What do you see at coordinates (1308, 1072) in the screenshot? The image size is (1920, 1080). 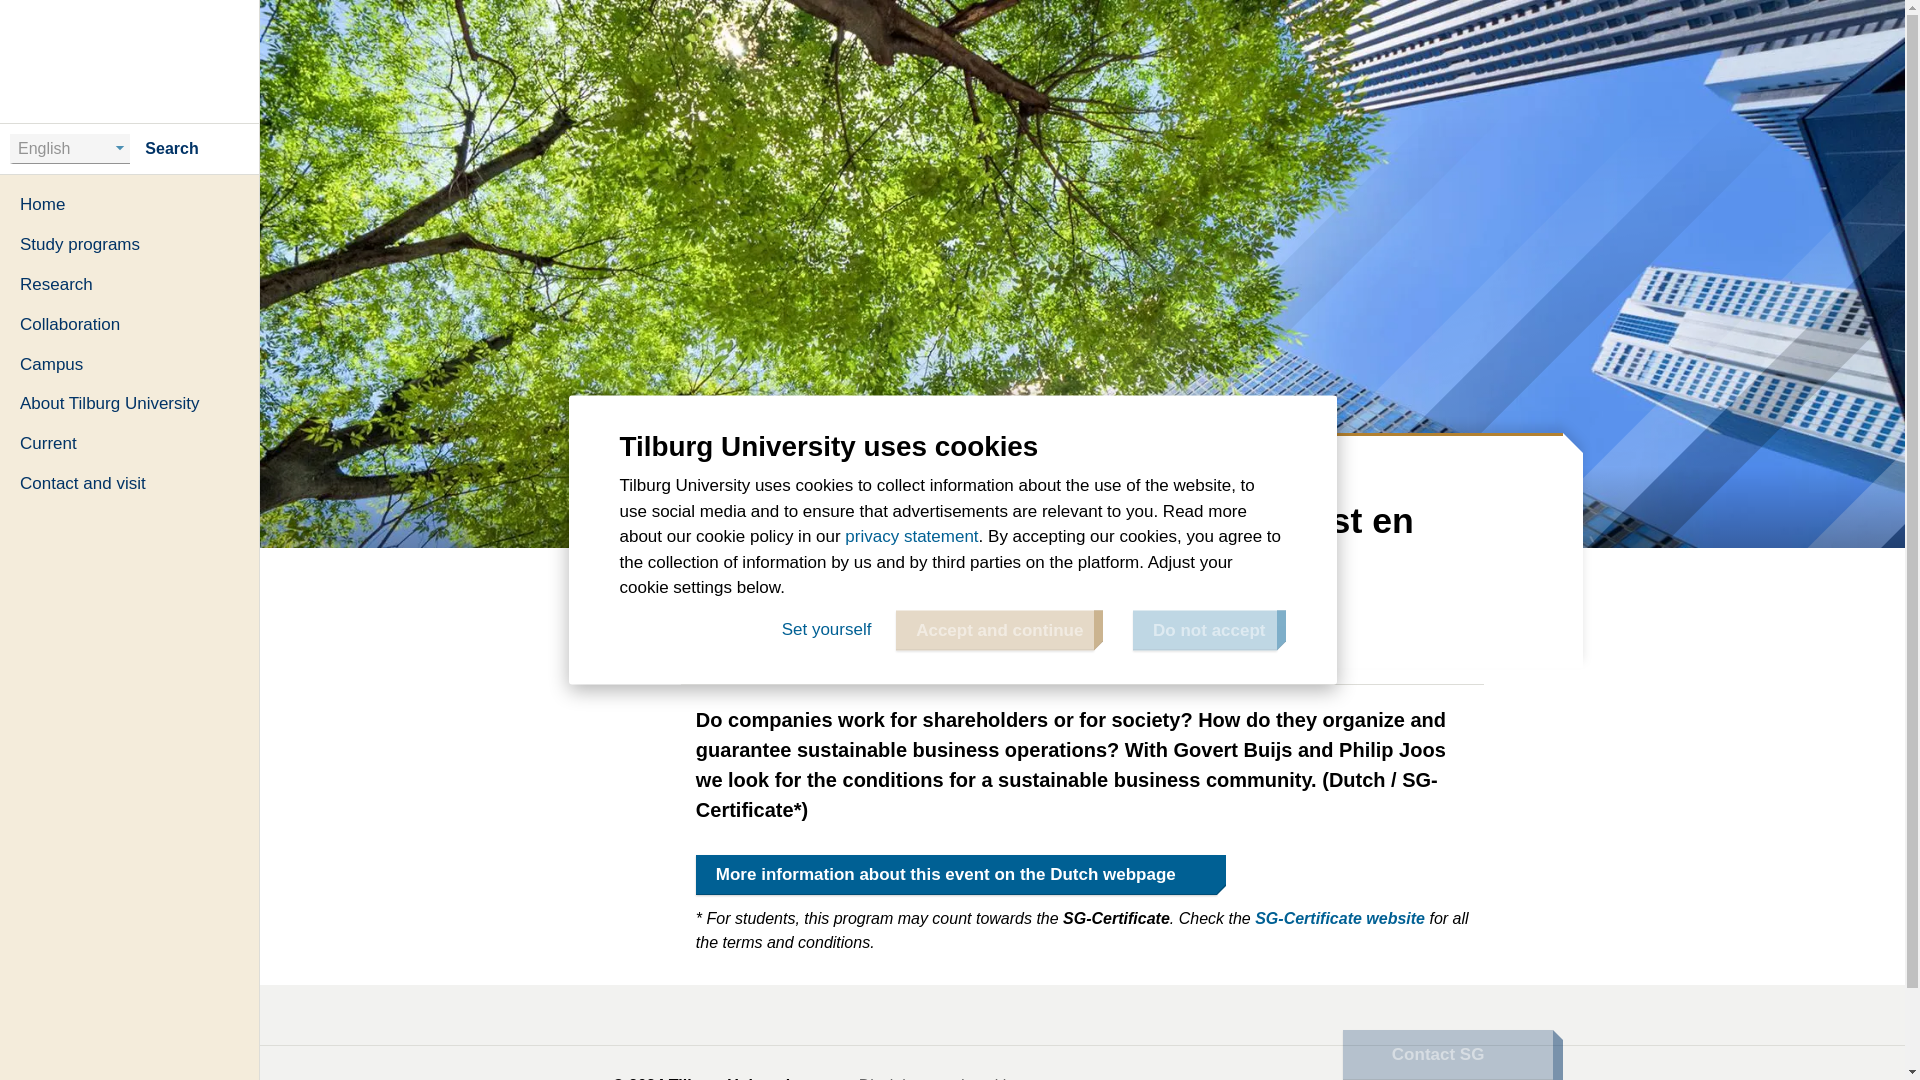 I see `LinkedIn` at bounding box center [1308, 1072].